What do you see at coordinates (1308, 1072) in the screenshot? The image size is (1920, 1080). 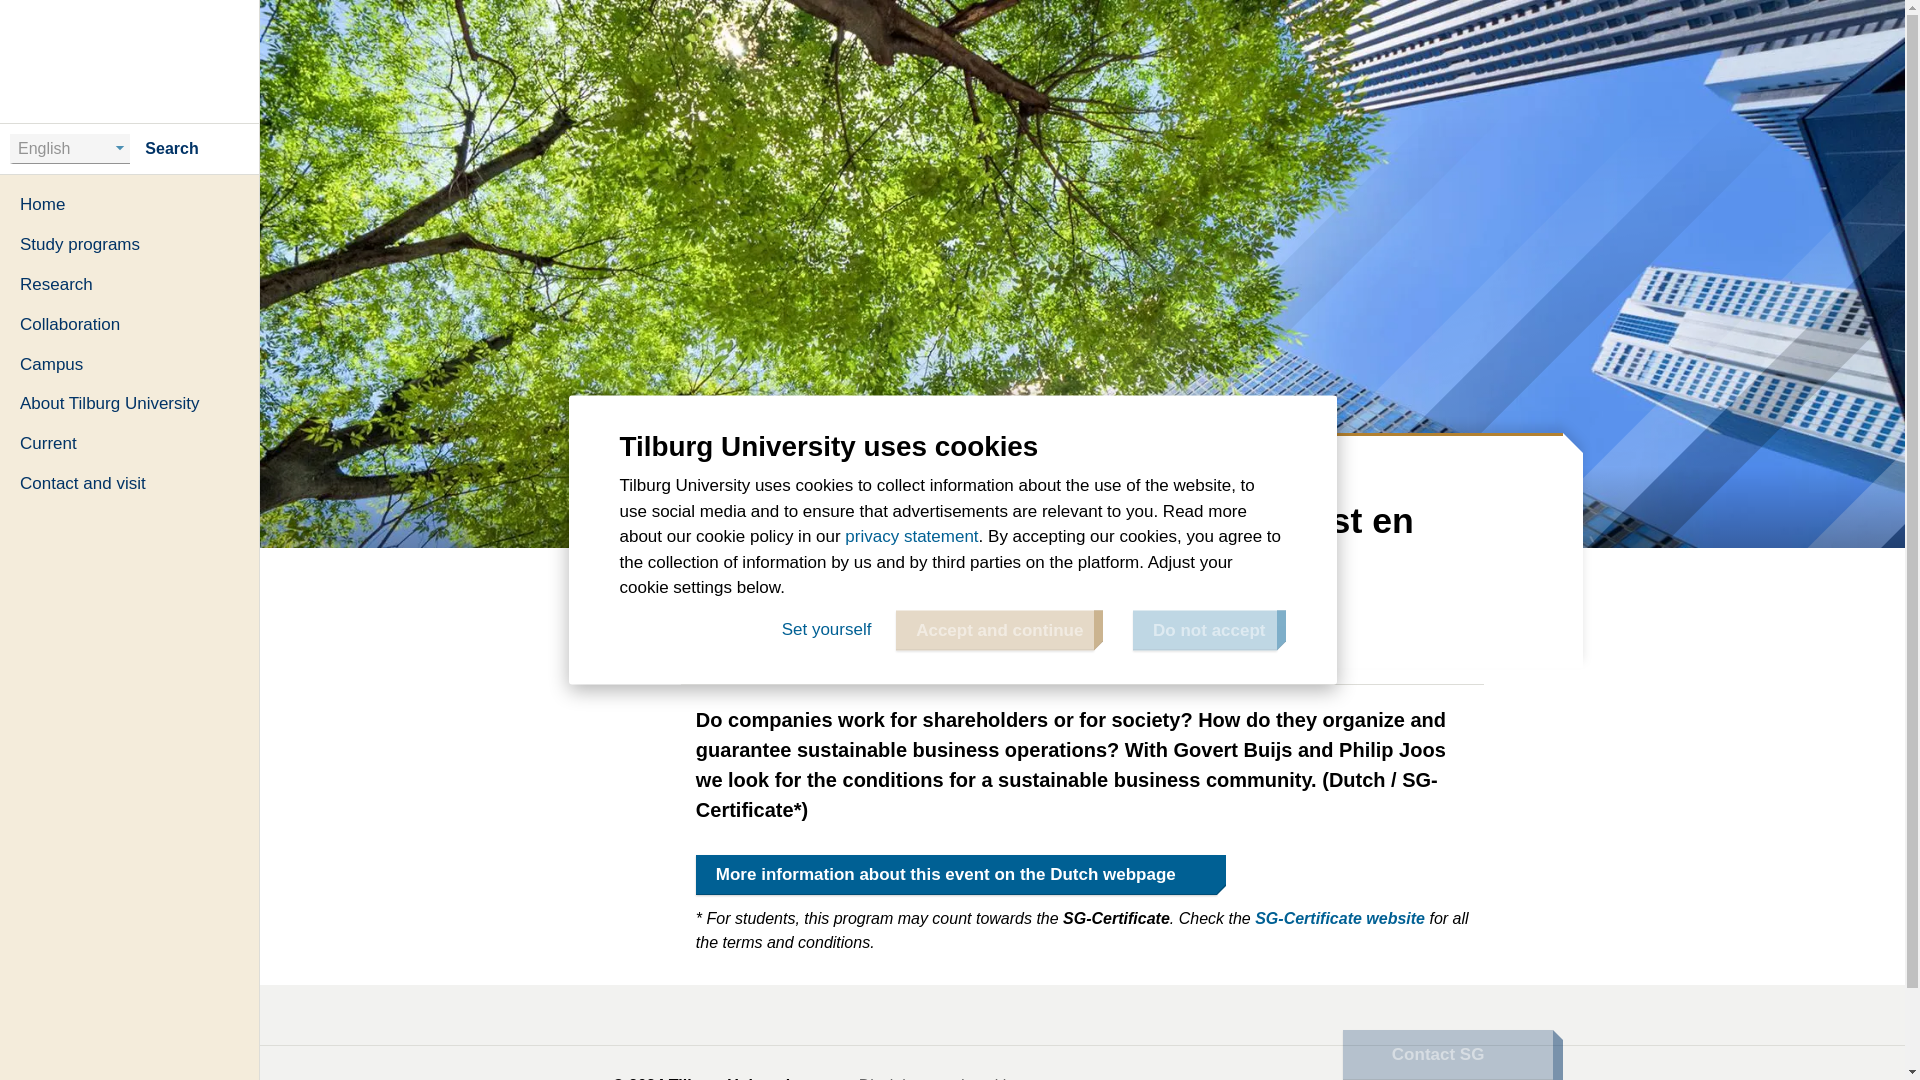 I see `LinkedIn` at bounding box center [1308, 1072].